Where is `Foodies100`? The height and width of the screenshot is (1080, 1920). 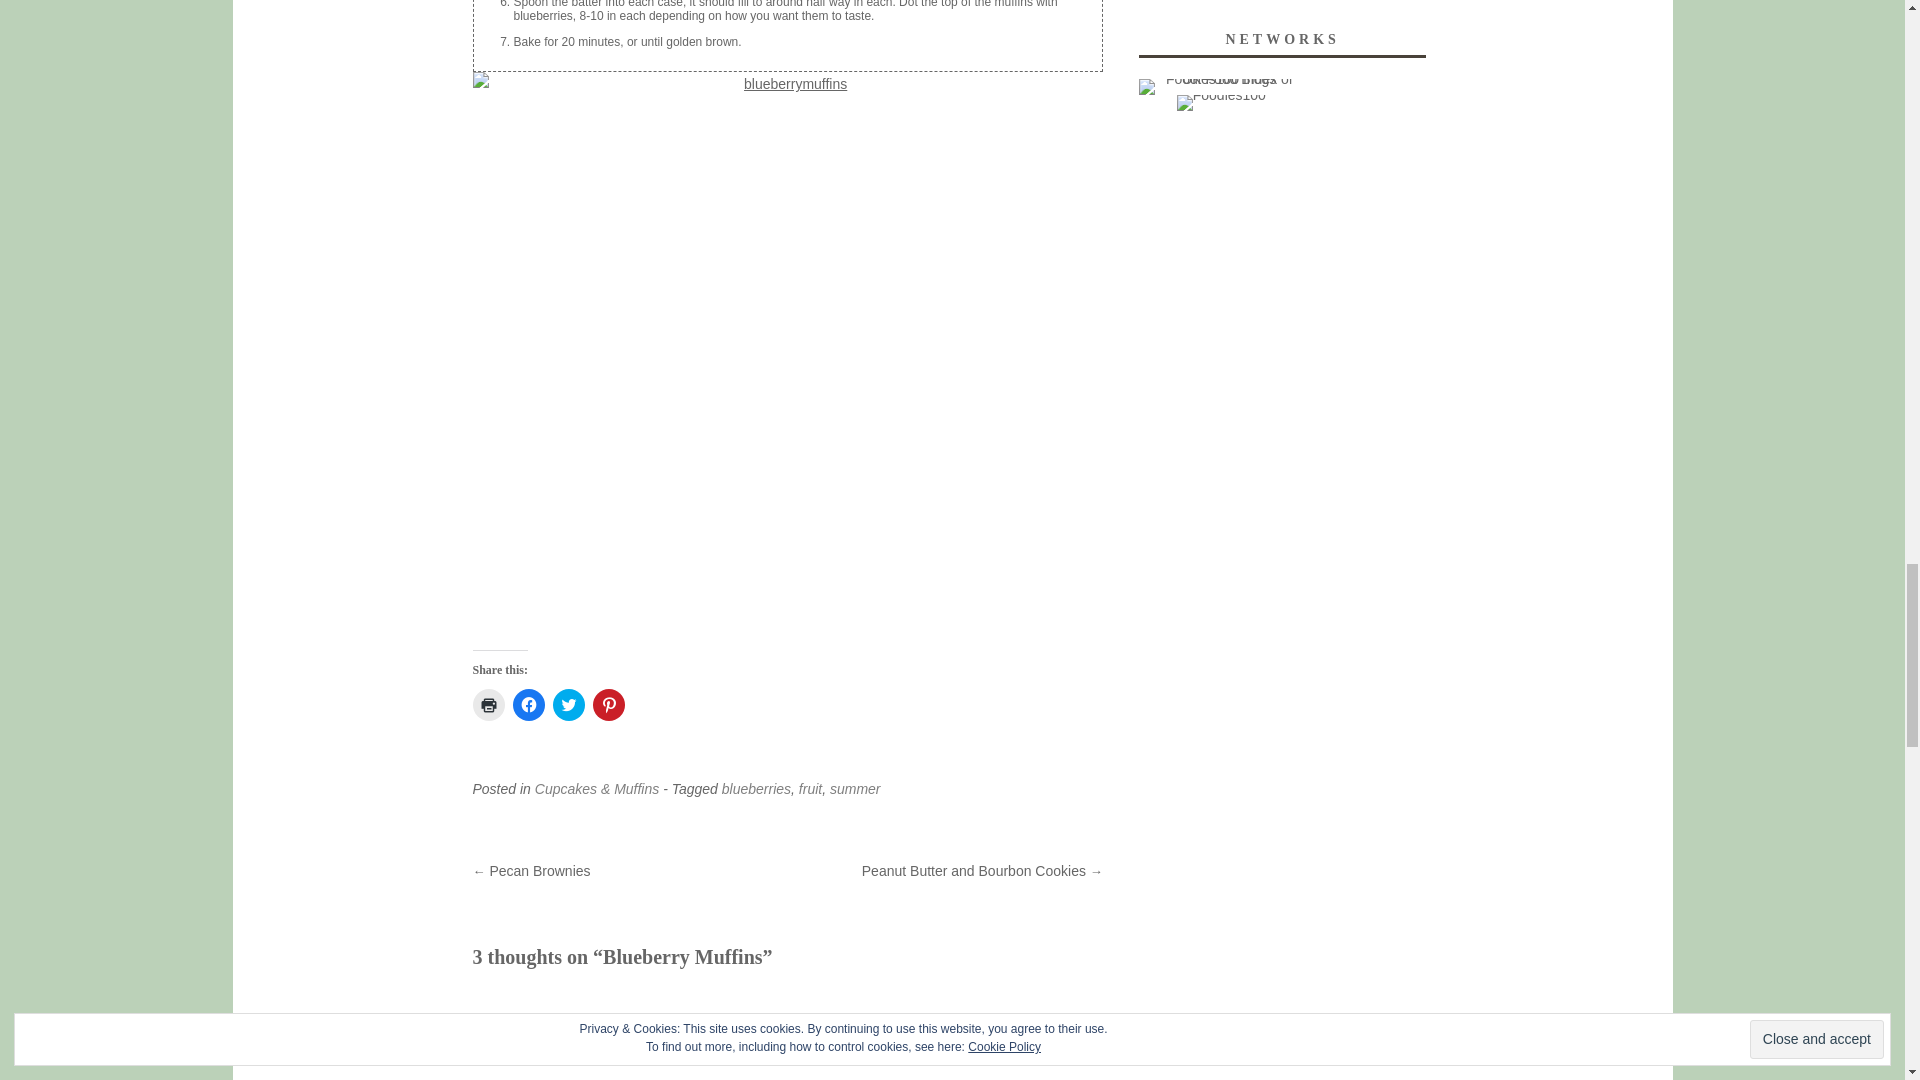 Foodies100 is located at coordinates (1220, 94).